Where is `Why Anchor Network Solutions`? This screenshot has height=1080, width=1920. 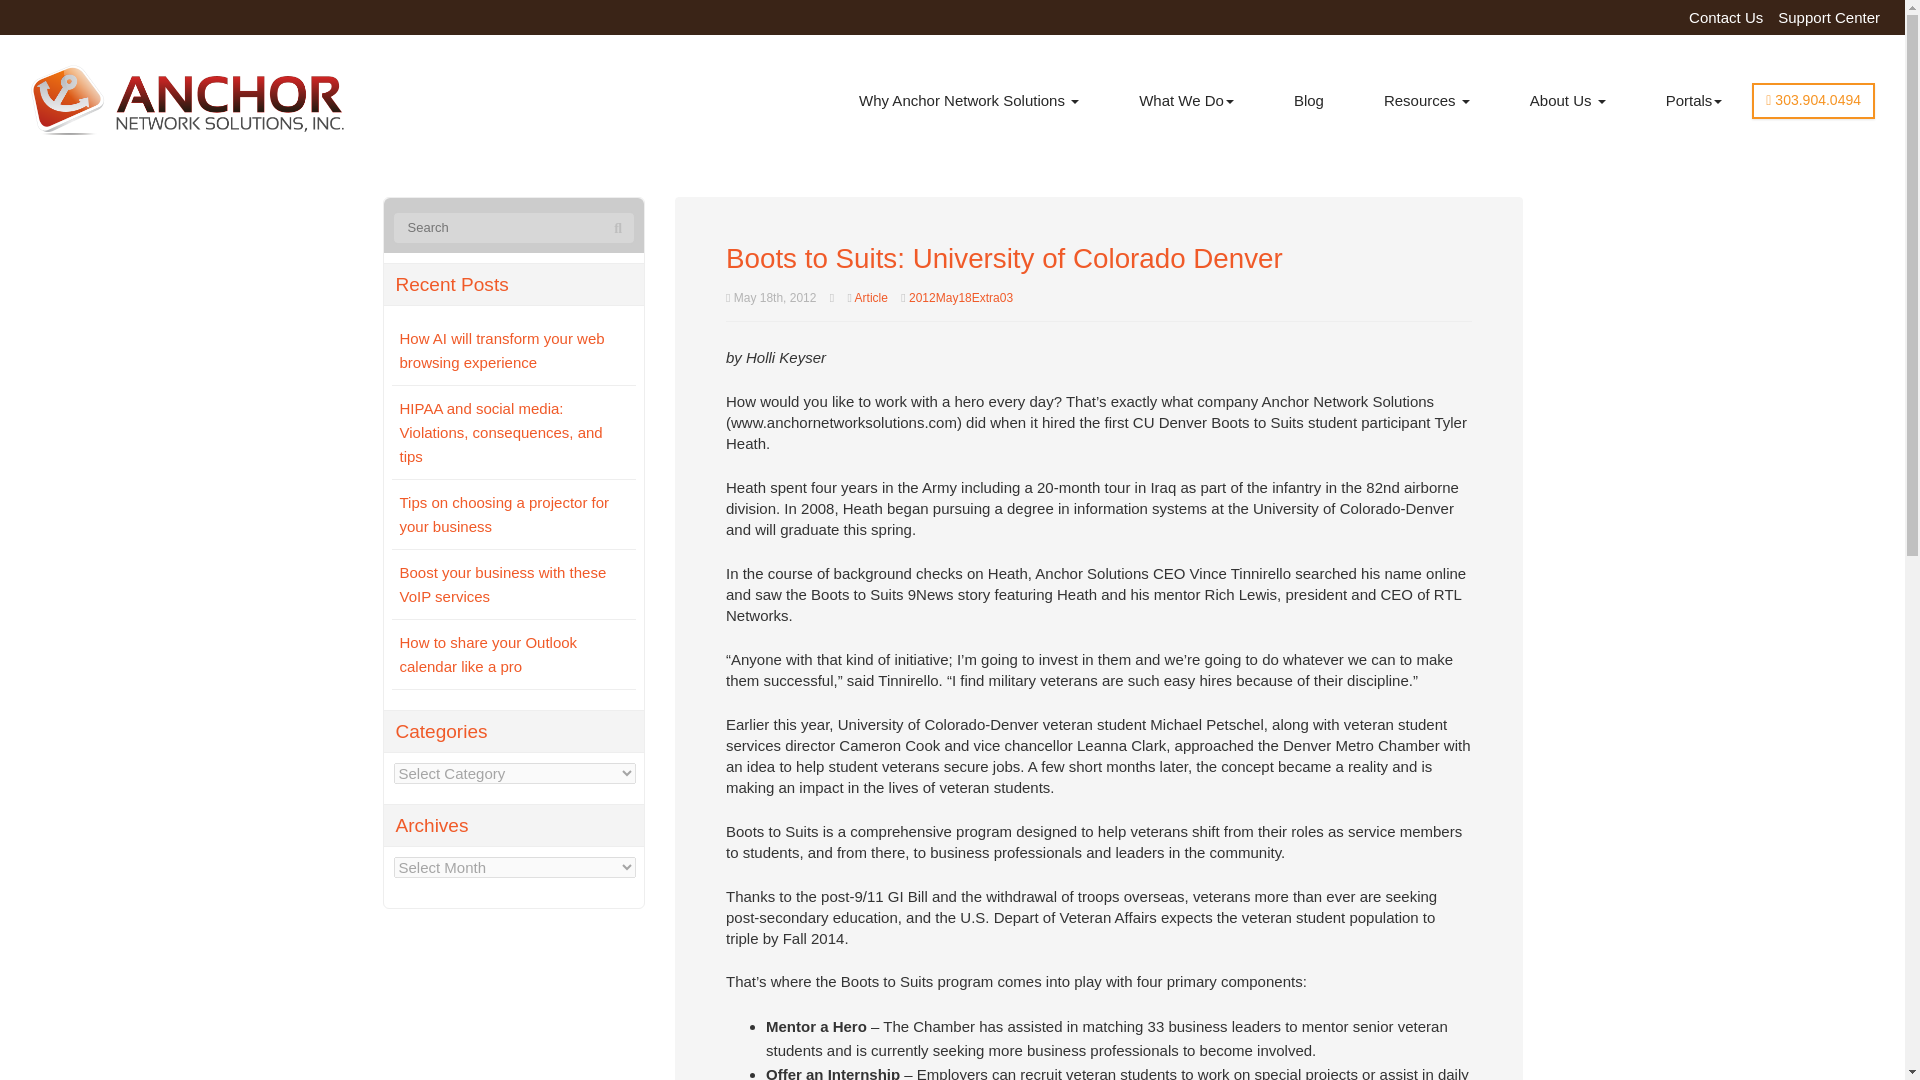
Why Anchor Network Solutions is located at coordinates (969, 100).